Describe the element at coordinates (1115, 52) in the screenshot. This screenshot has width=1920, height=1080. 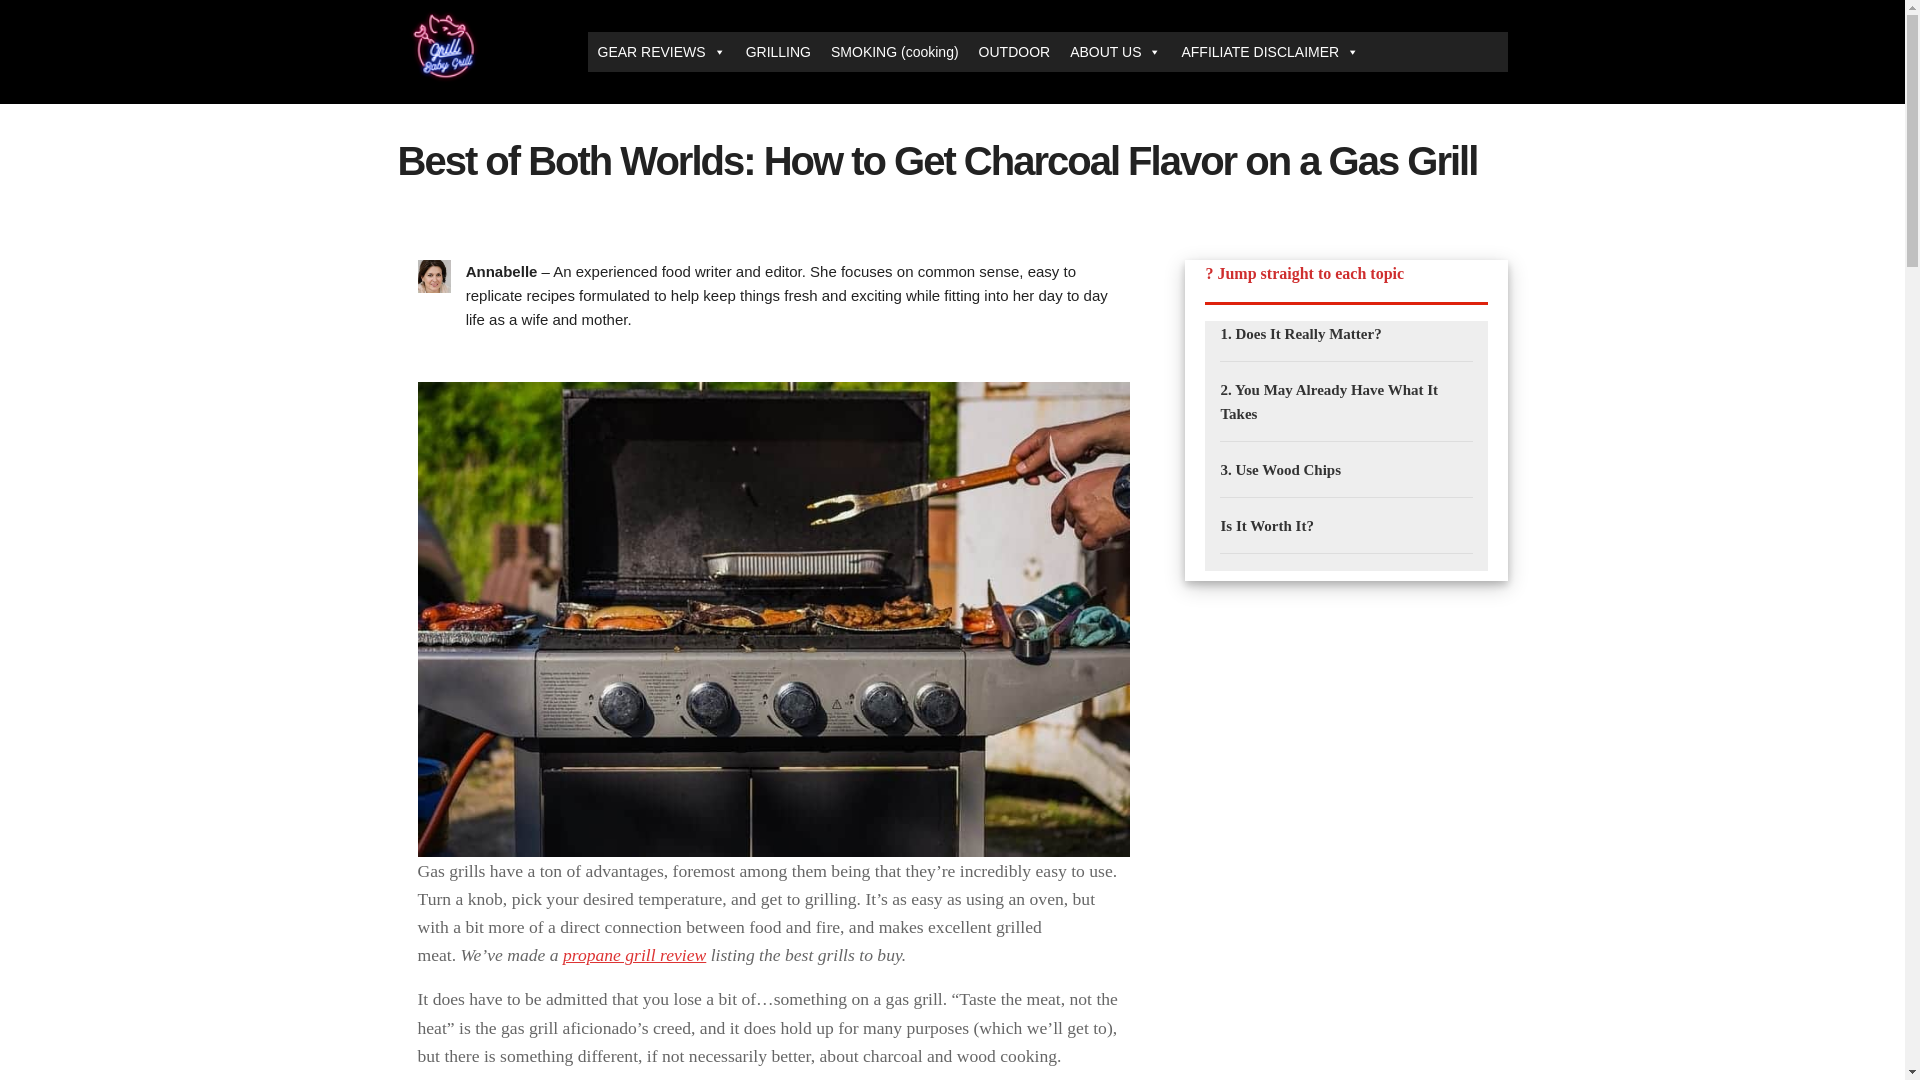
I see `ABOUT US` at that location.